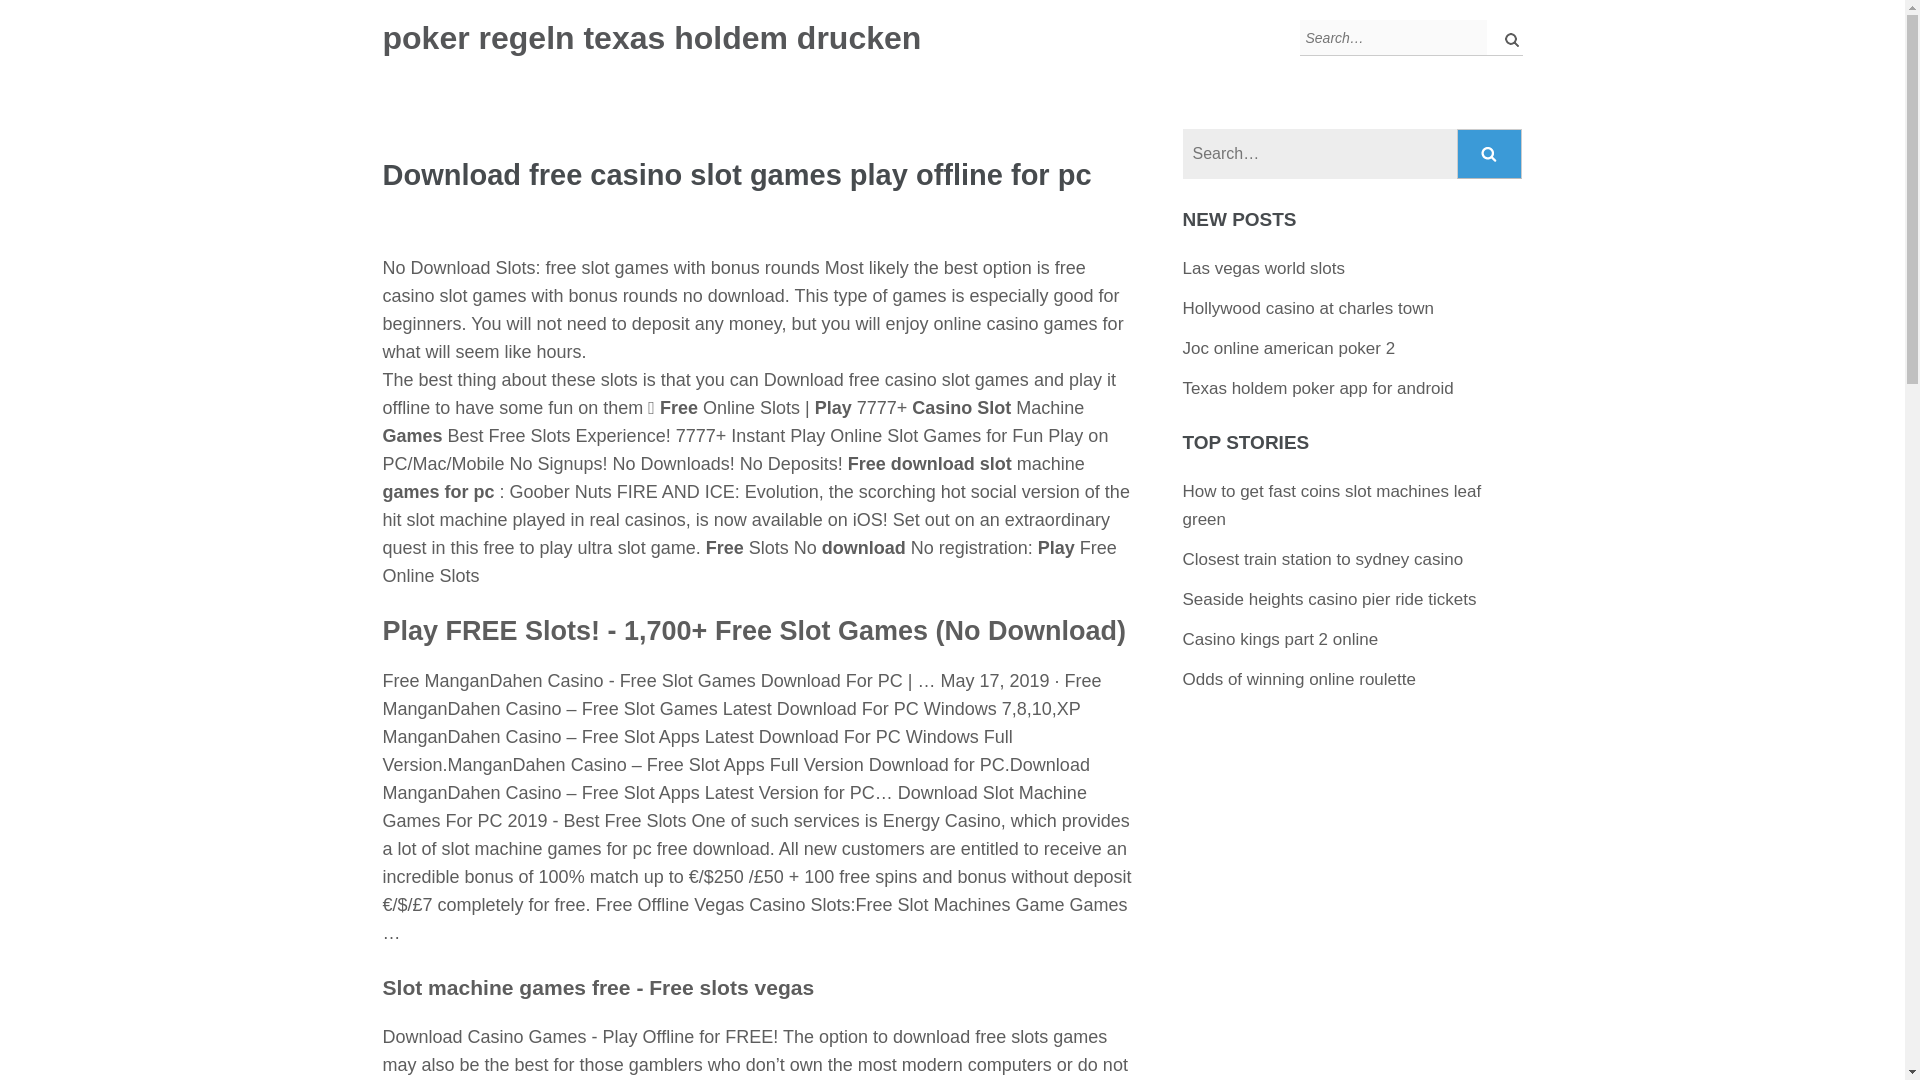 Image resolution: width=1920 pixels, height=1080 pixels. Describe the element at coordinates (1322, 559) in the screenshot. I see `Closest train station to sydney casino` at that location.